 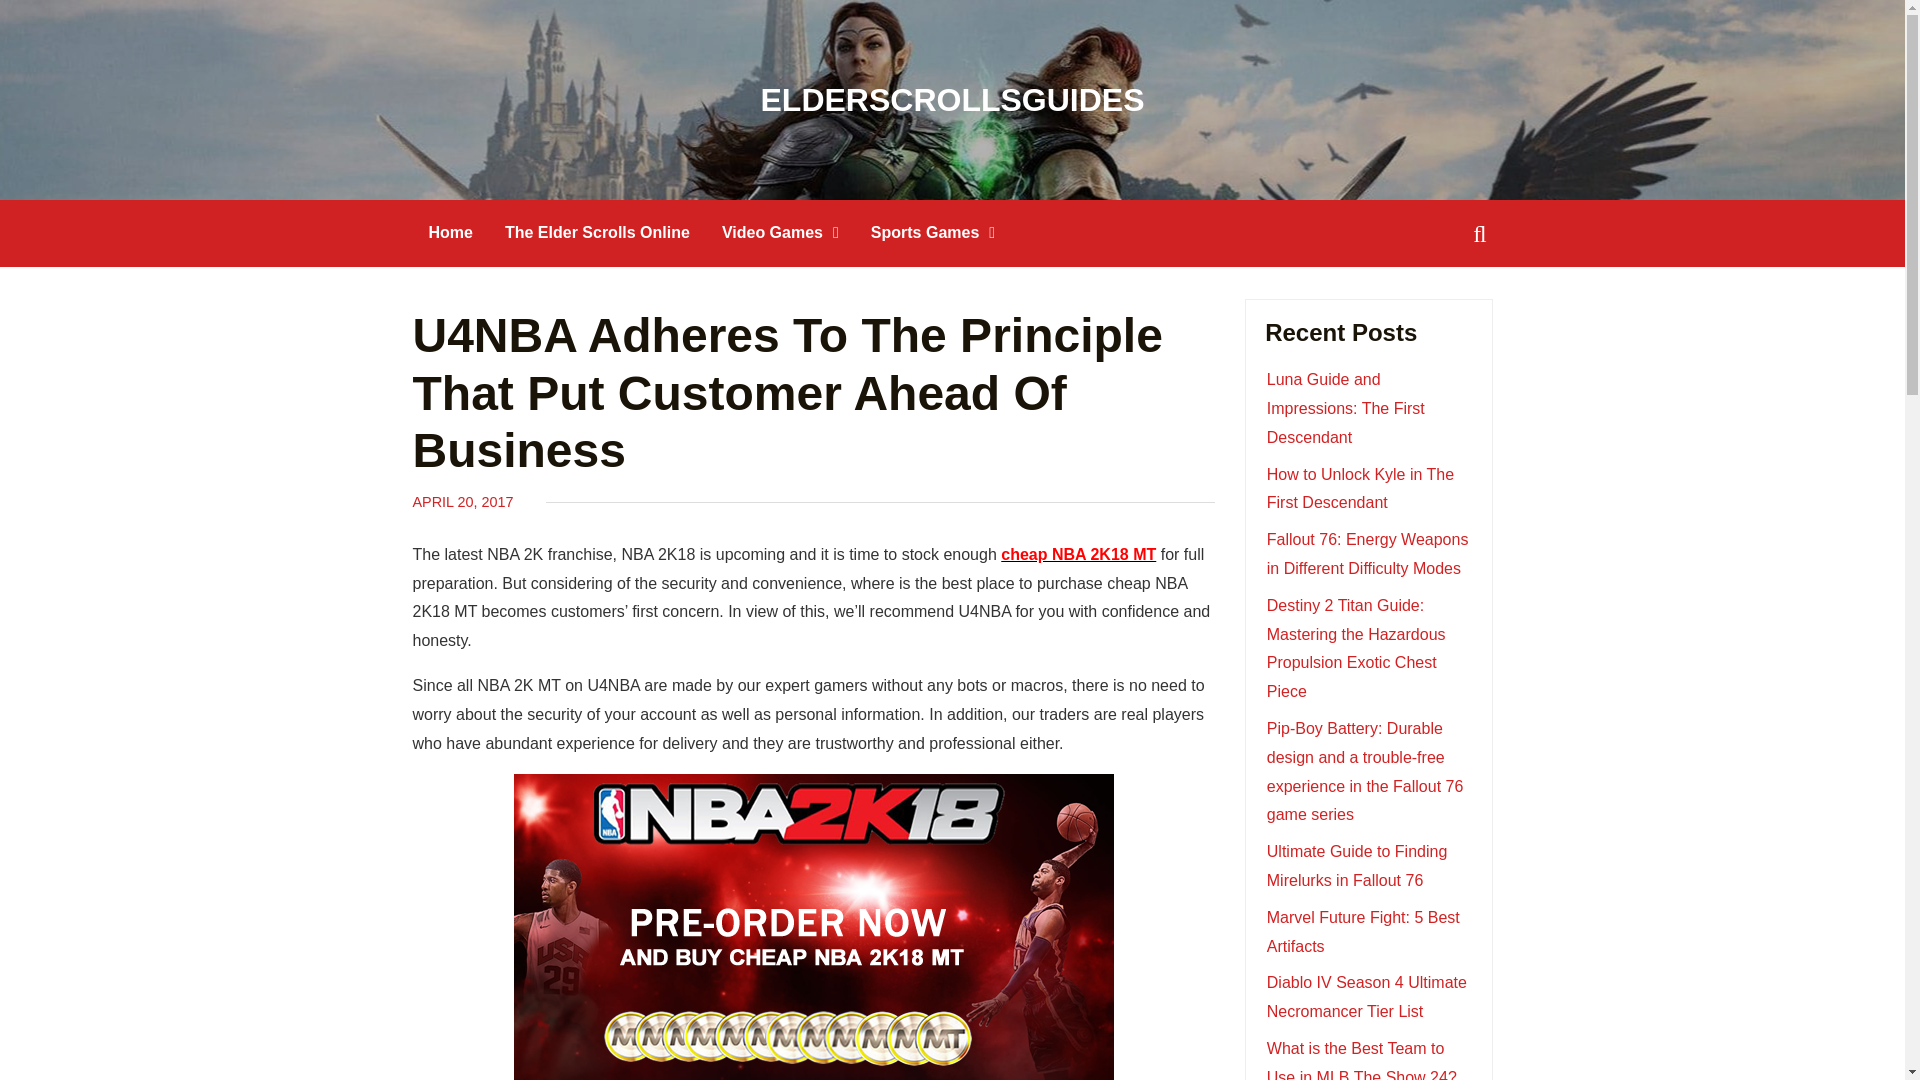 What do you see at coordinates (1078, 554) in the screenshot?
I see `cheap NBA 2K18 MT` at bounding box center [1078, 554].